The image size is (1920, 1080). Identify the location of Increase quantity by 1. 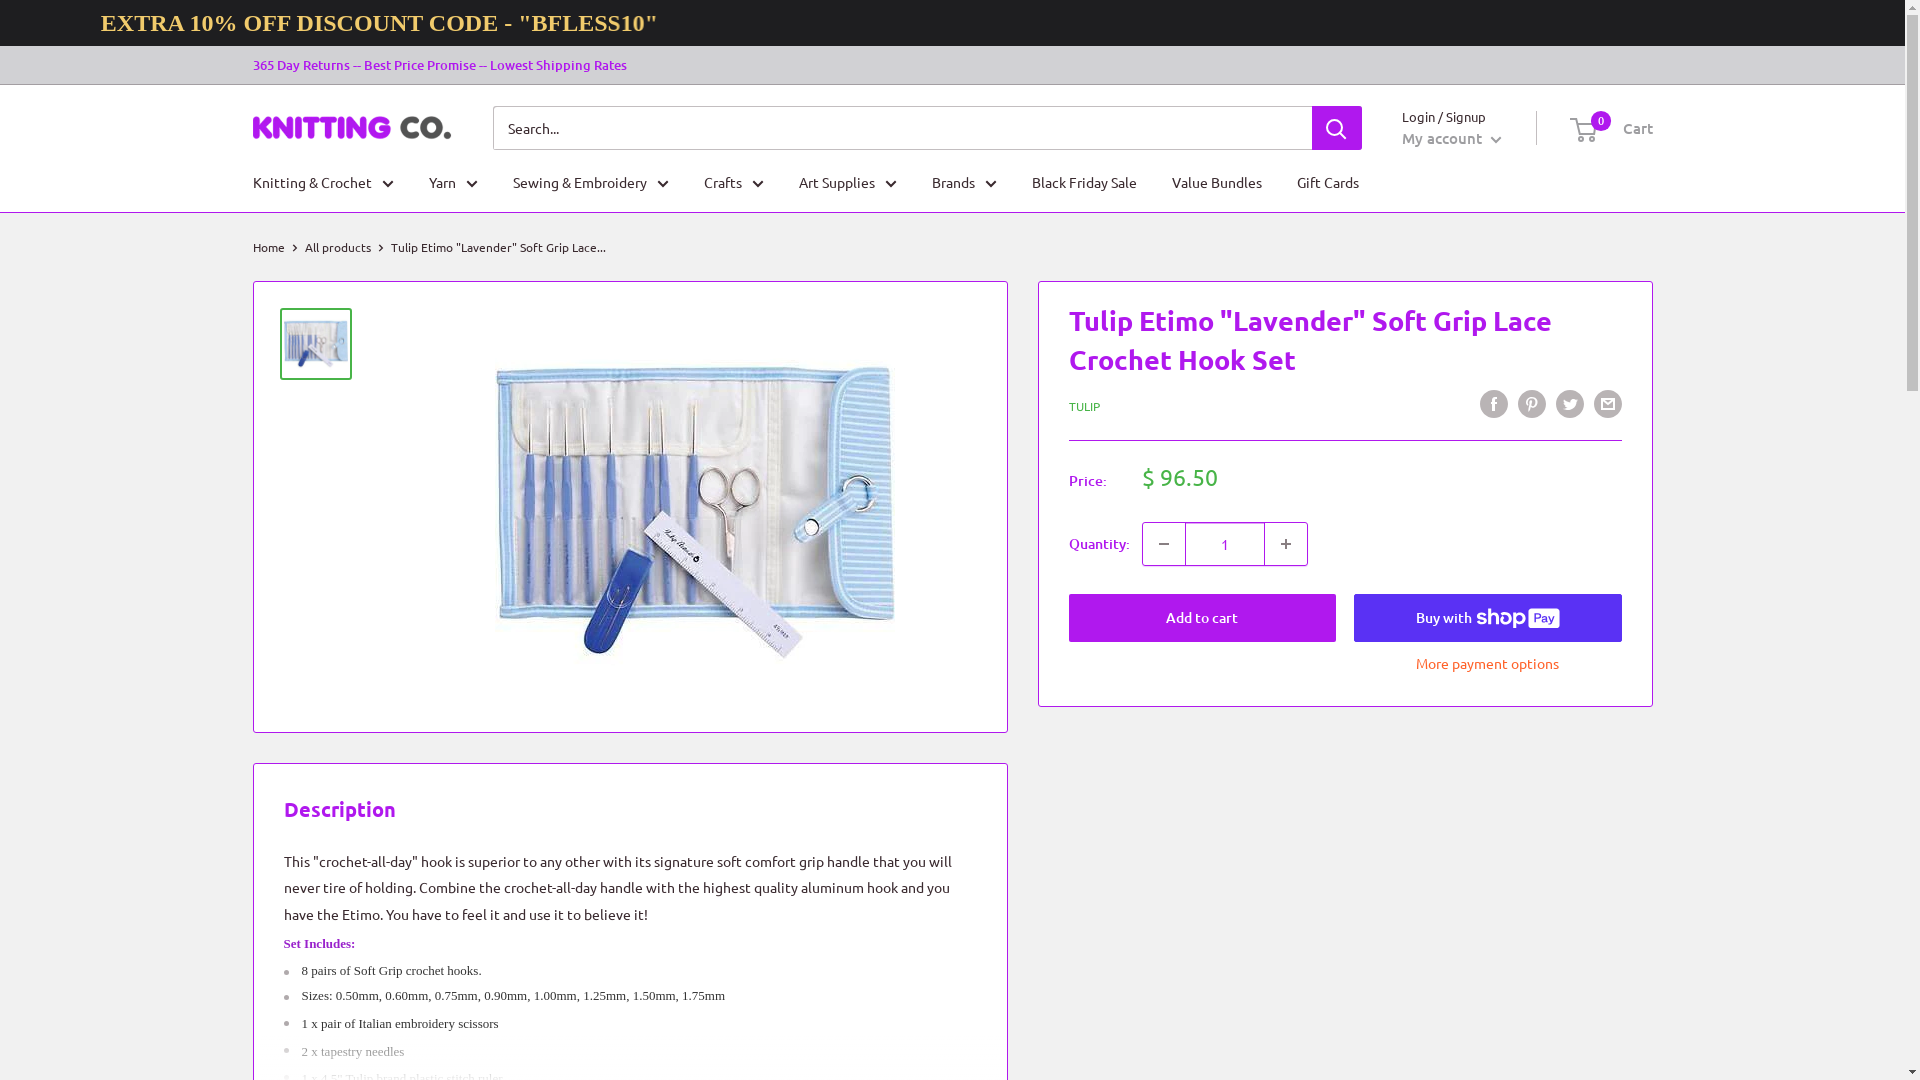
(1285, 544).